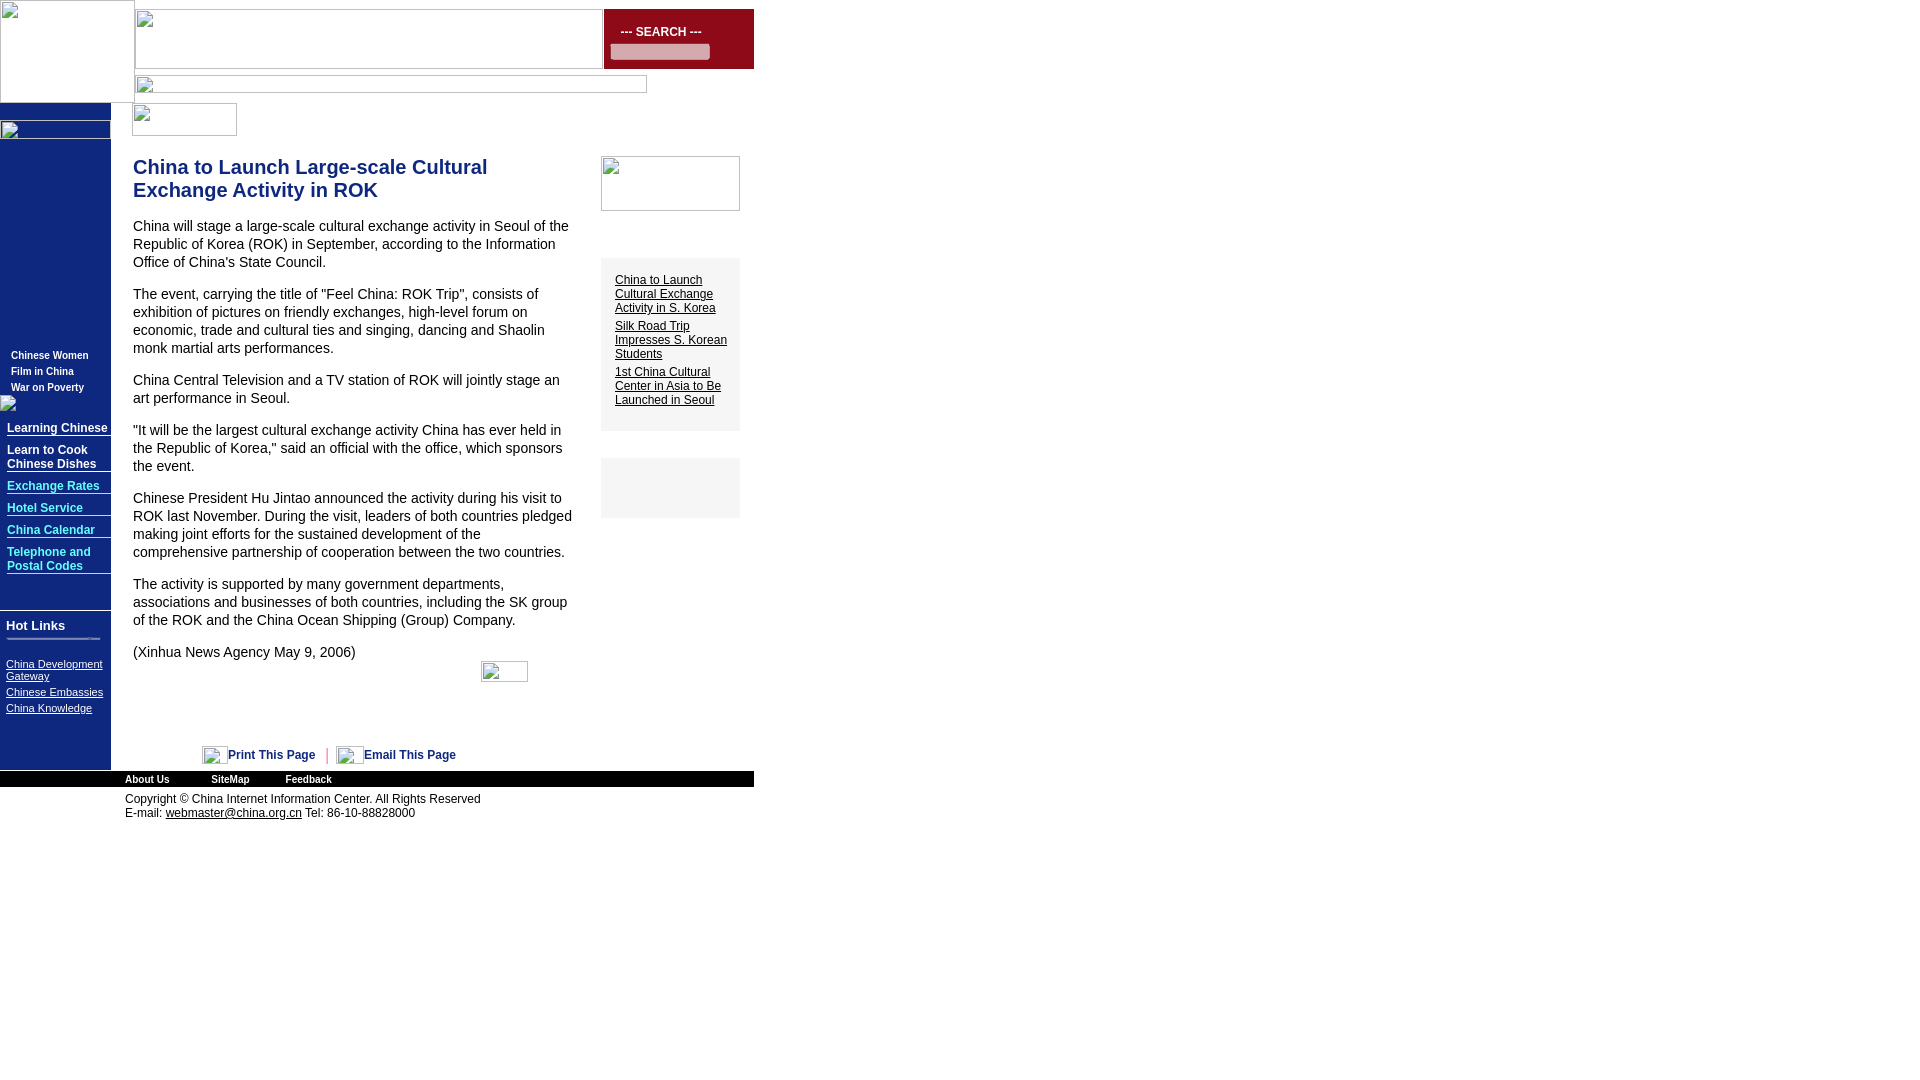 This screenshot has width=1920, height=1080. I want to click on CHINA, so click(26, 162).